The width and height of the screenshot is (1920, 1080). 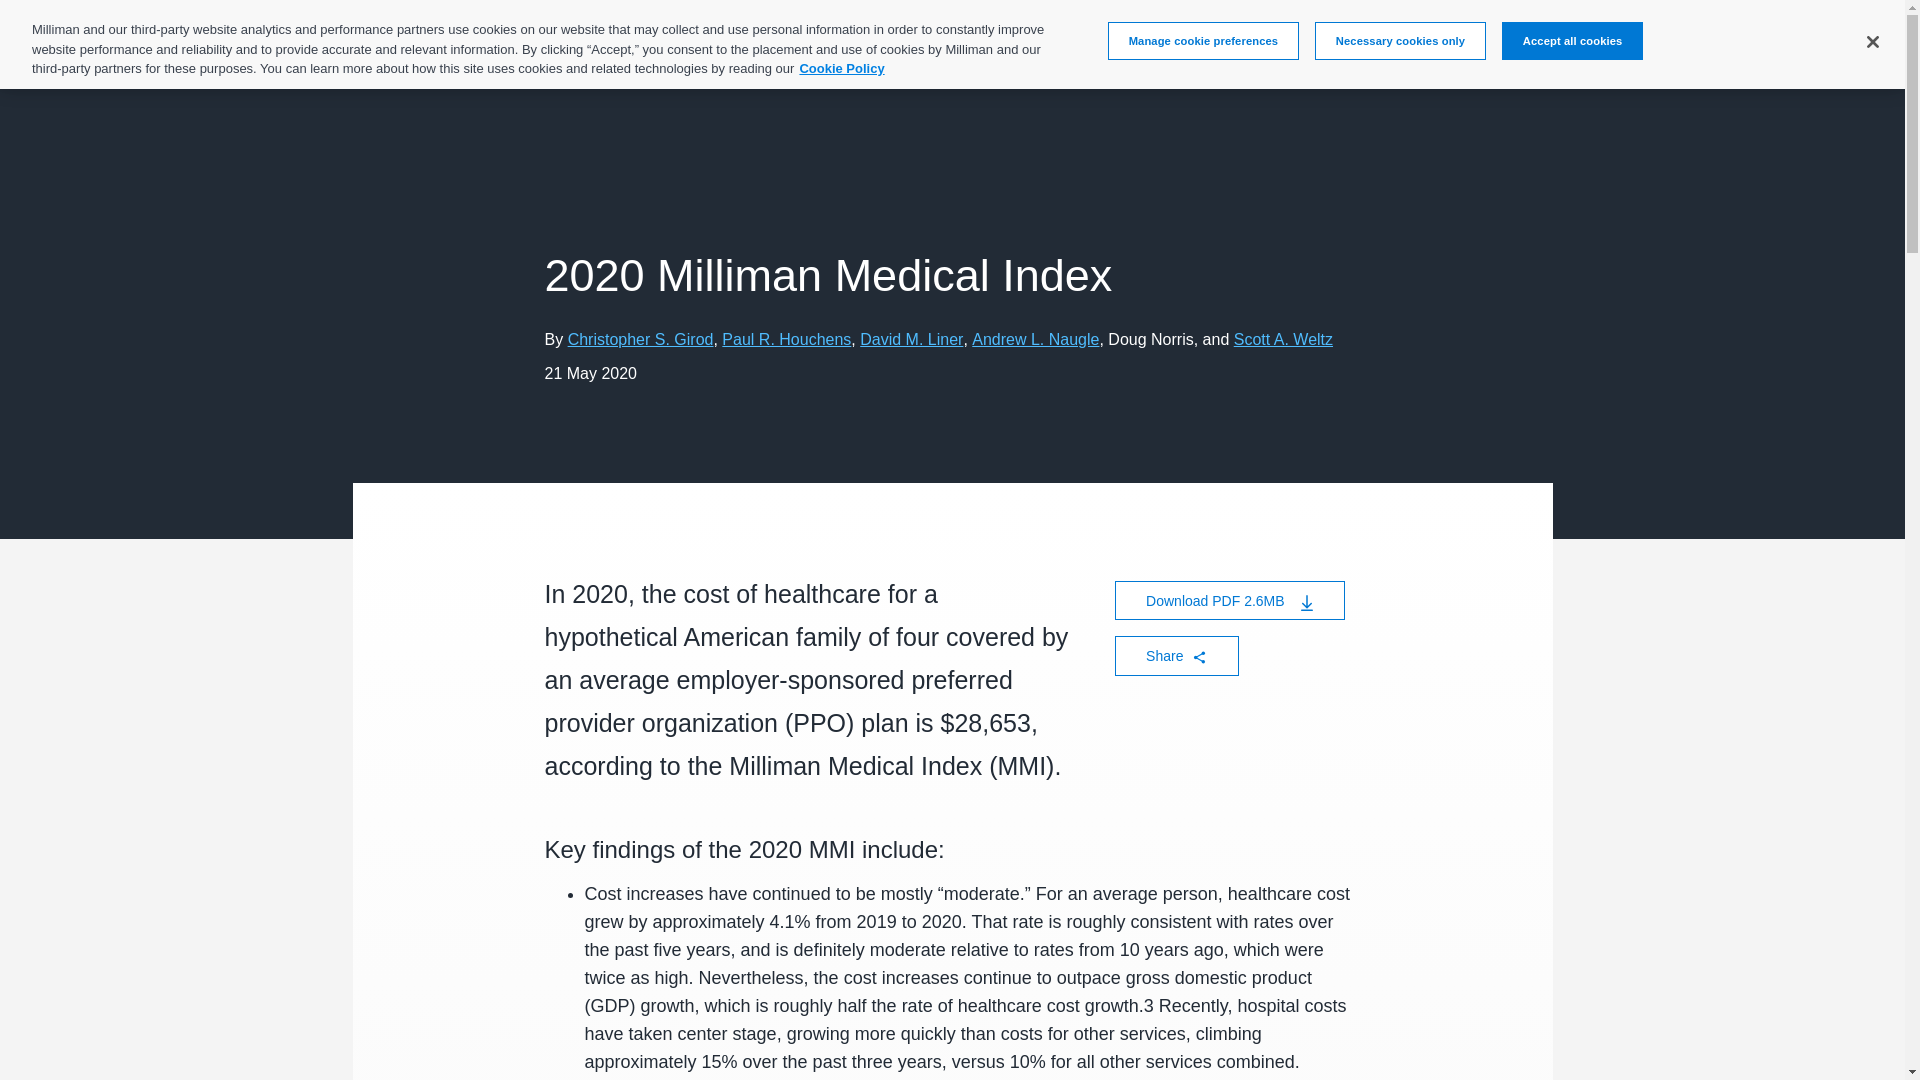 What do you see at coordinates (58, 48) in the screenshot?
I see `Skip to main content` at bounding box center [58, 48].